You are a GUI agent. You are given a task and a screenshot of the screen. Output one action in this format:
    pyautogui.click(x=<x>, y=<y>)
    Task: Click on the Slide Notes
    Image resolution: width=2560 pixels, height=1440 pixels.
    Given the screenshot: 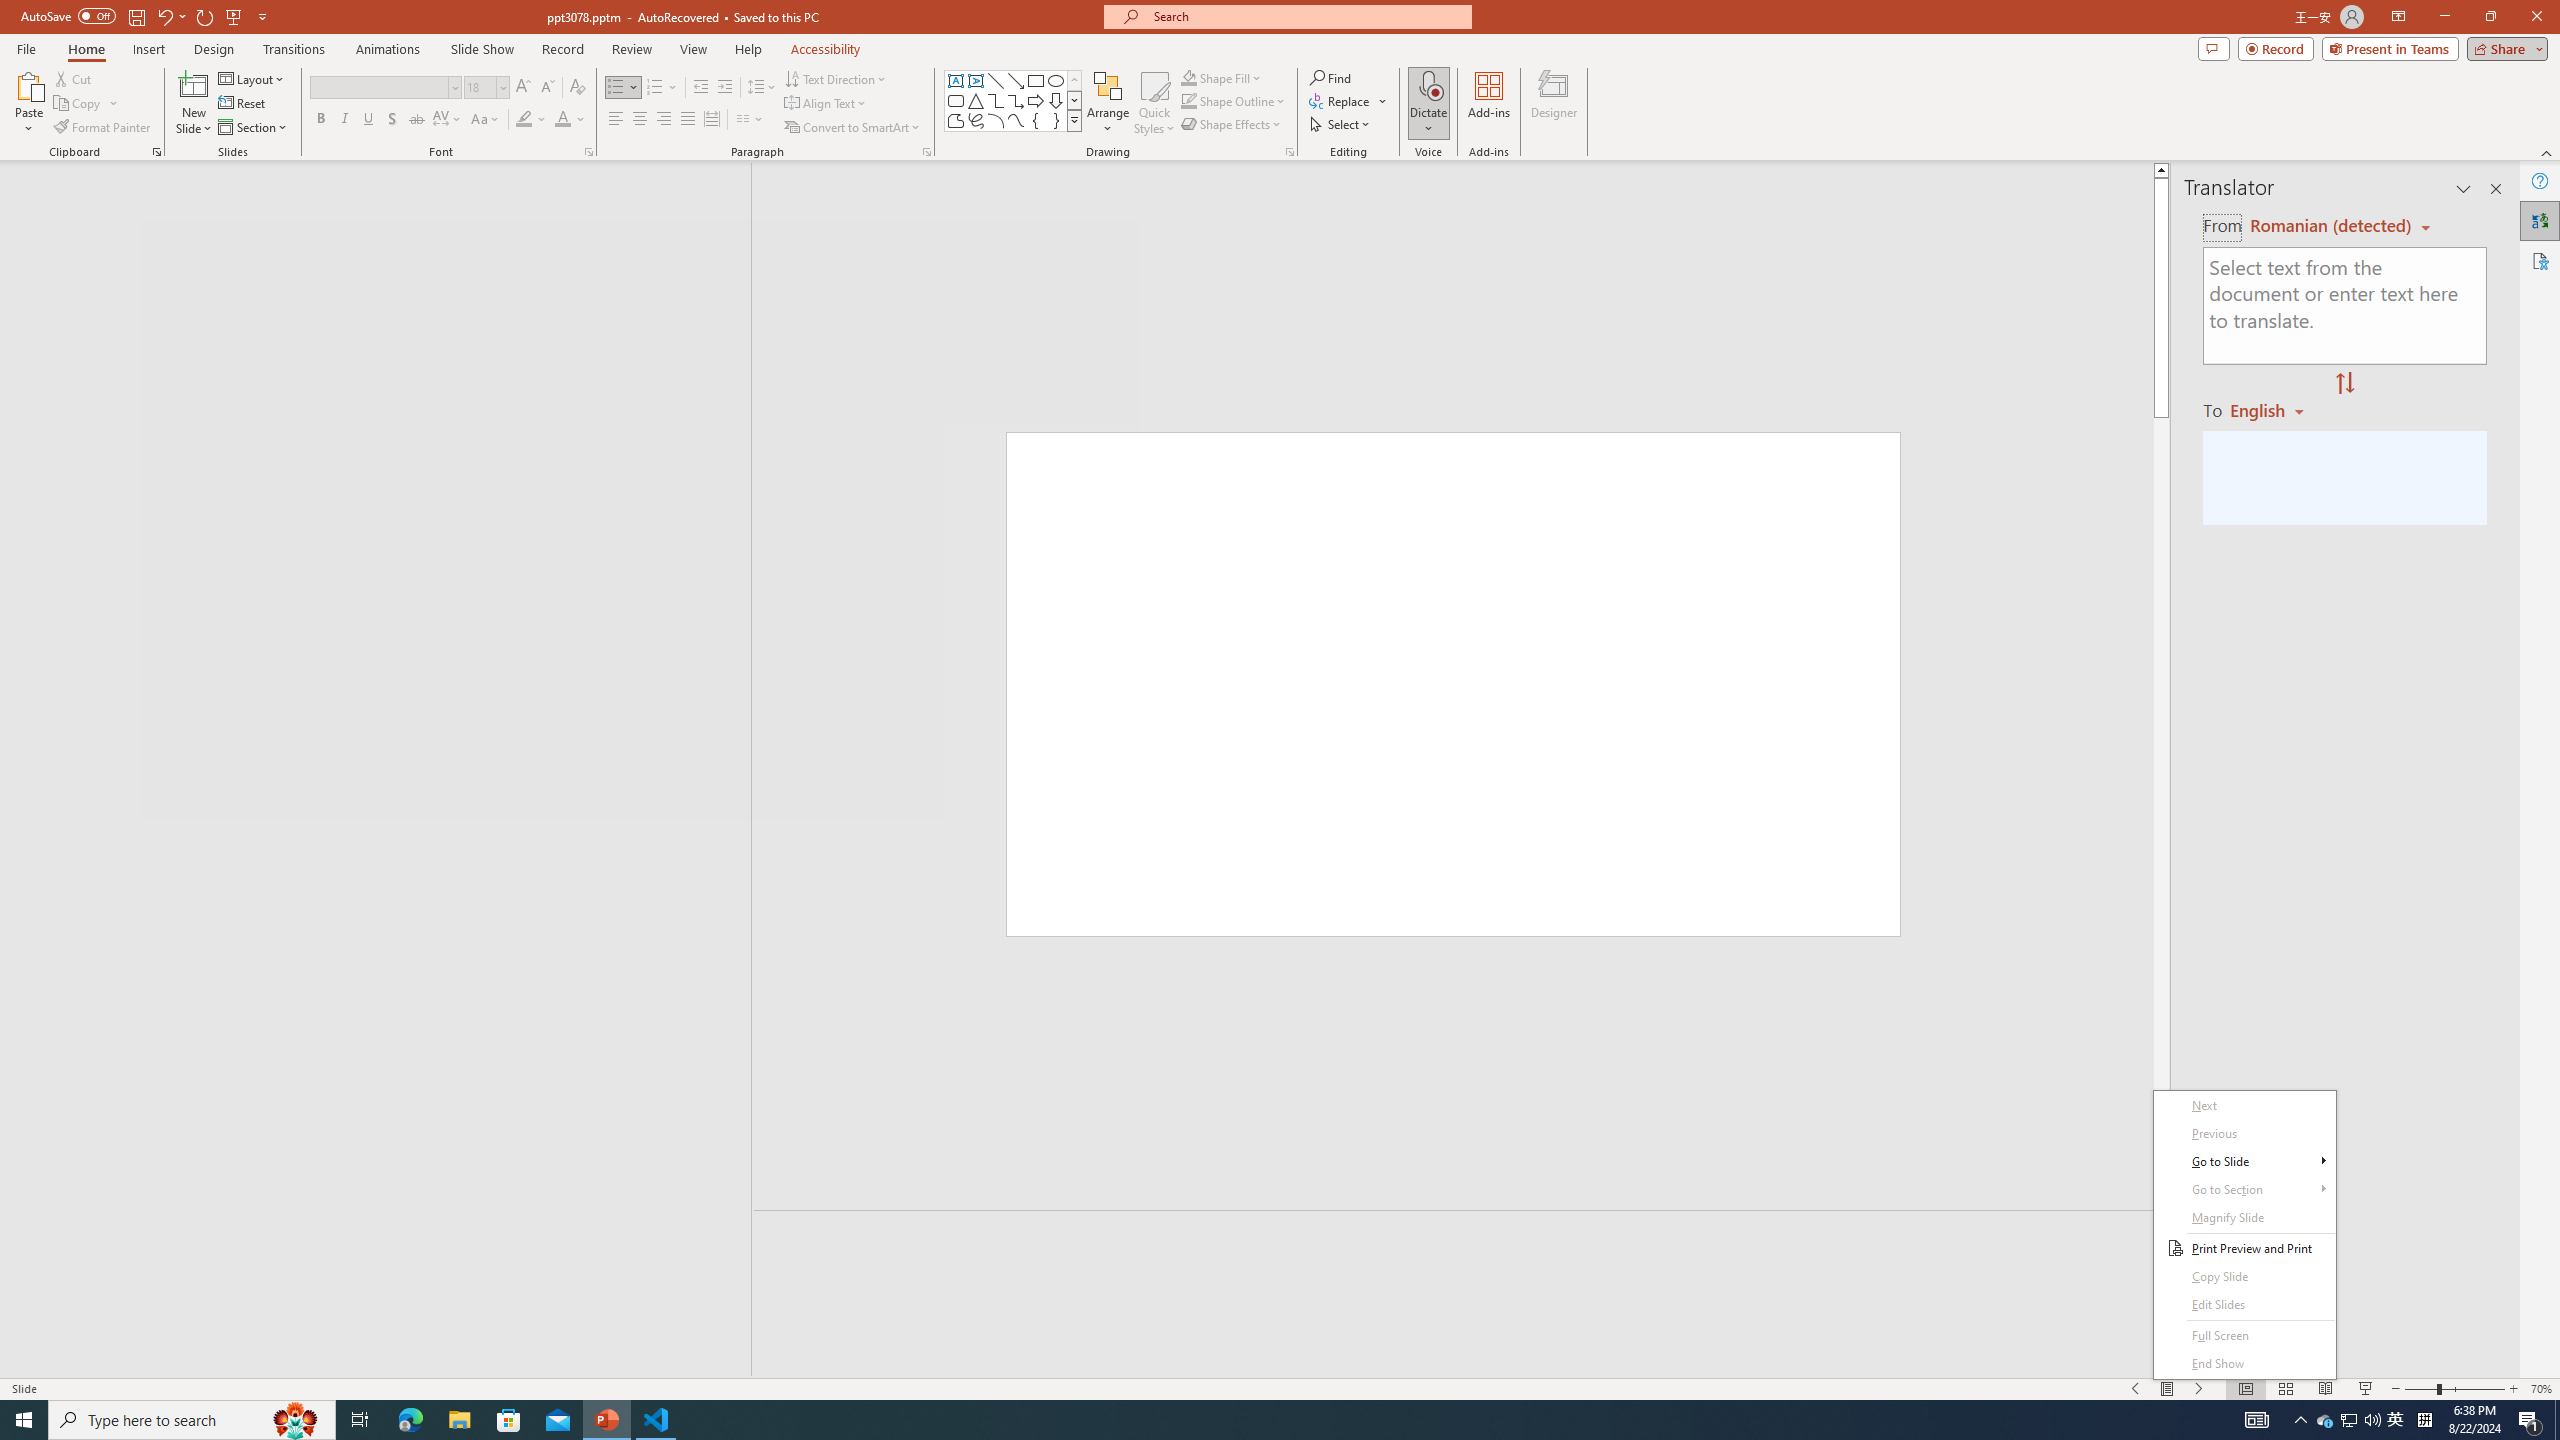 What is the action you would take?
    pyautogui.click(x=1462, y=1240)
    